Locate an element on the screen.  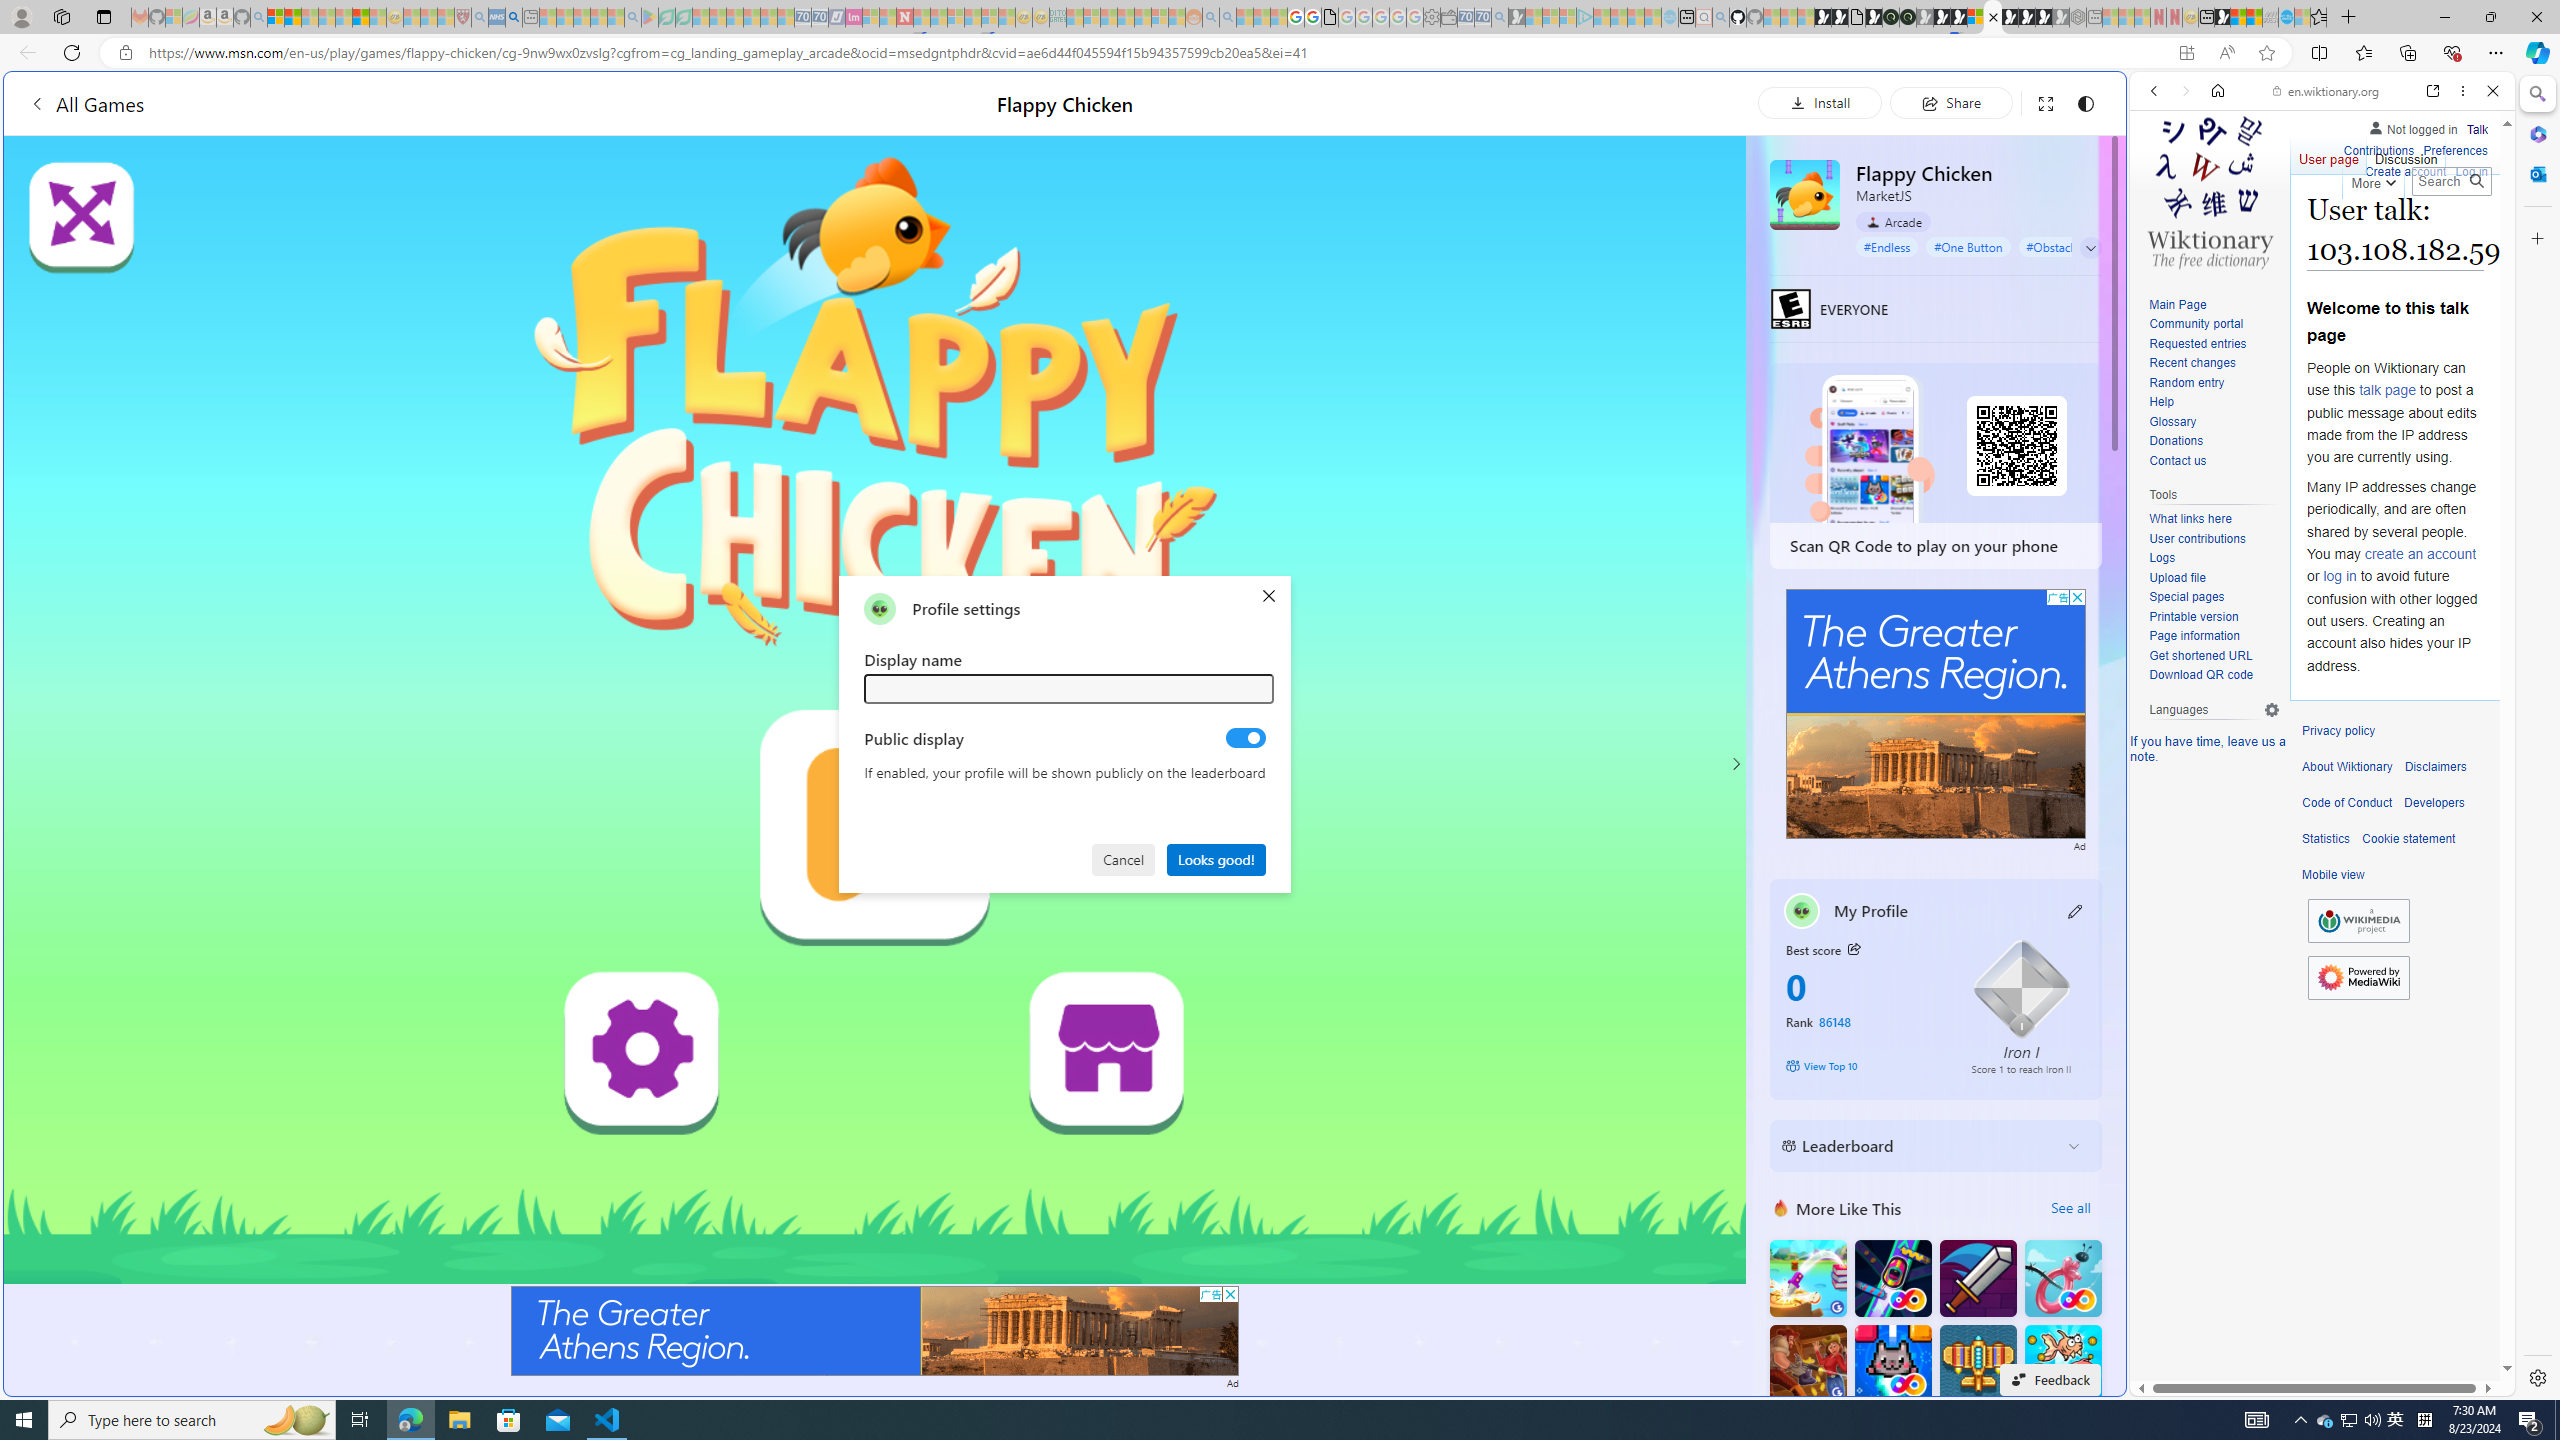
User contributions is located at coordinates (2196, 538).